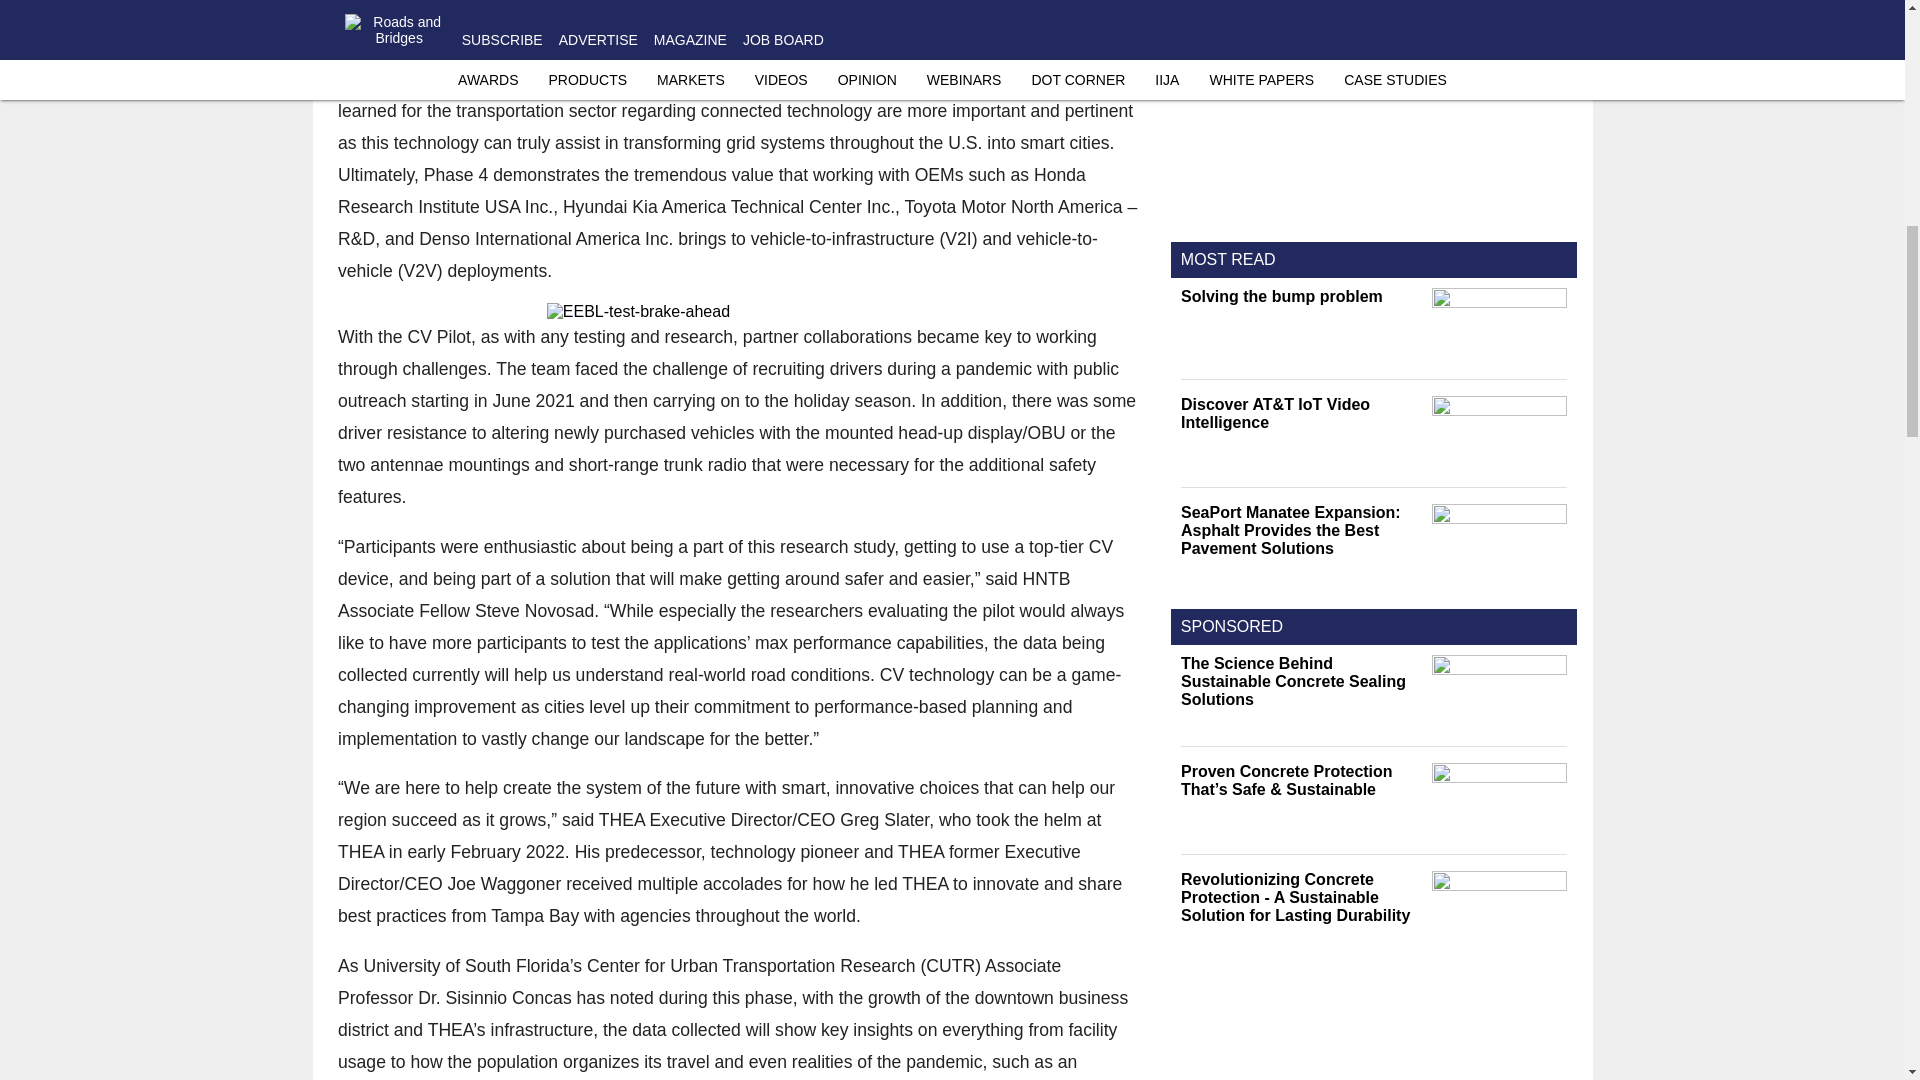  Describe the element at coordinates (1301, 296) in the screenshot. I see `Solving the bump problem` at that location.